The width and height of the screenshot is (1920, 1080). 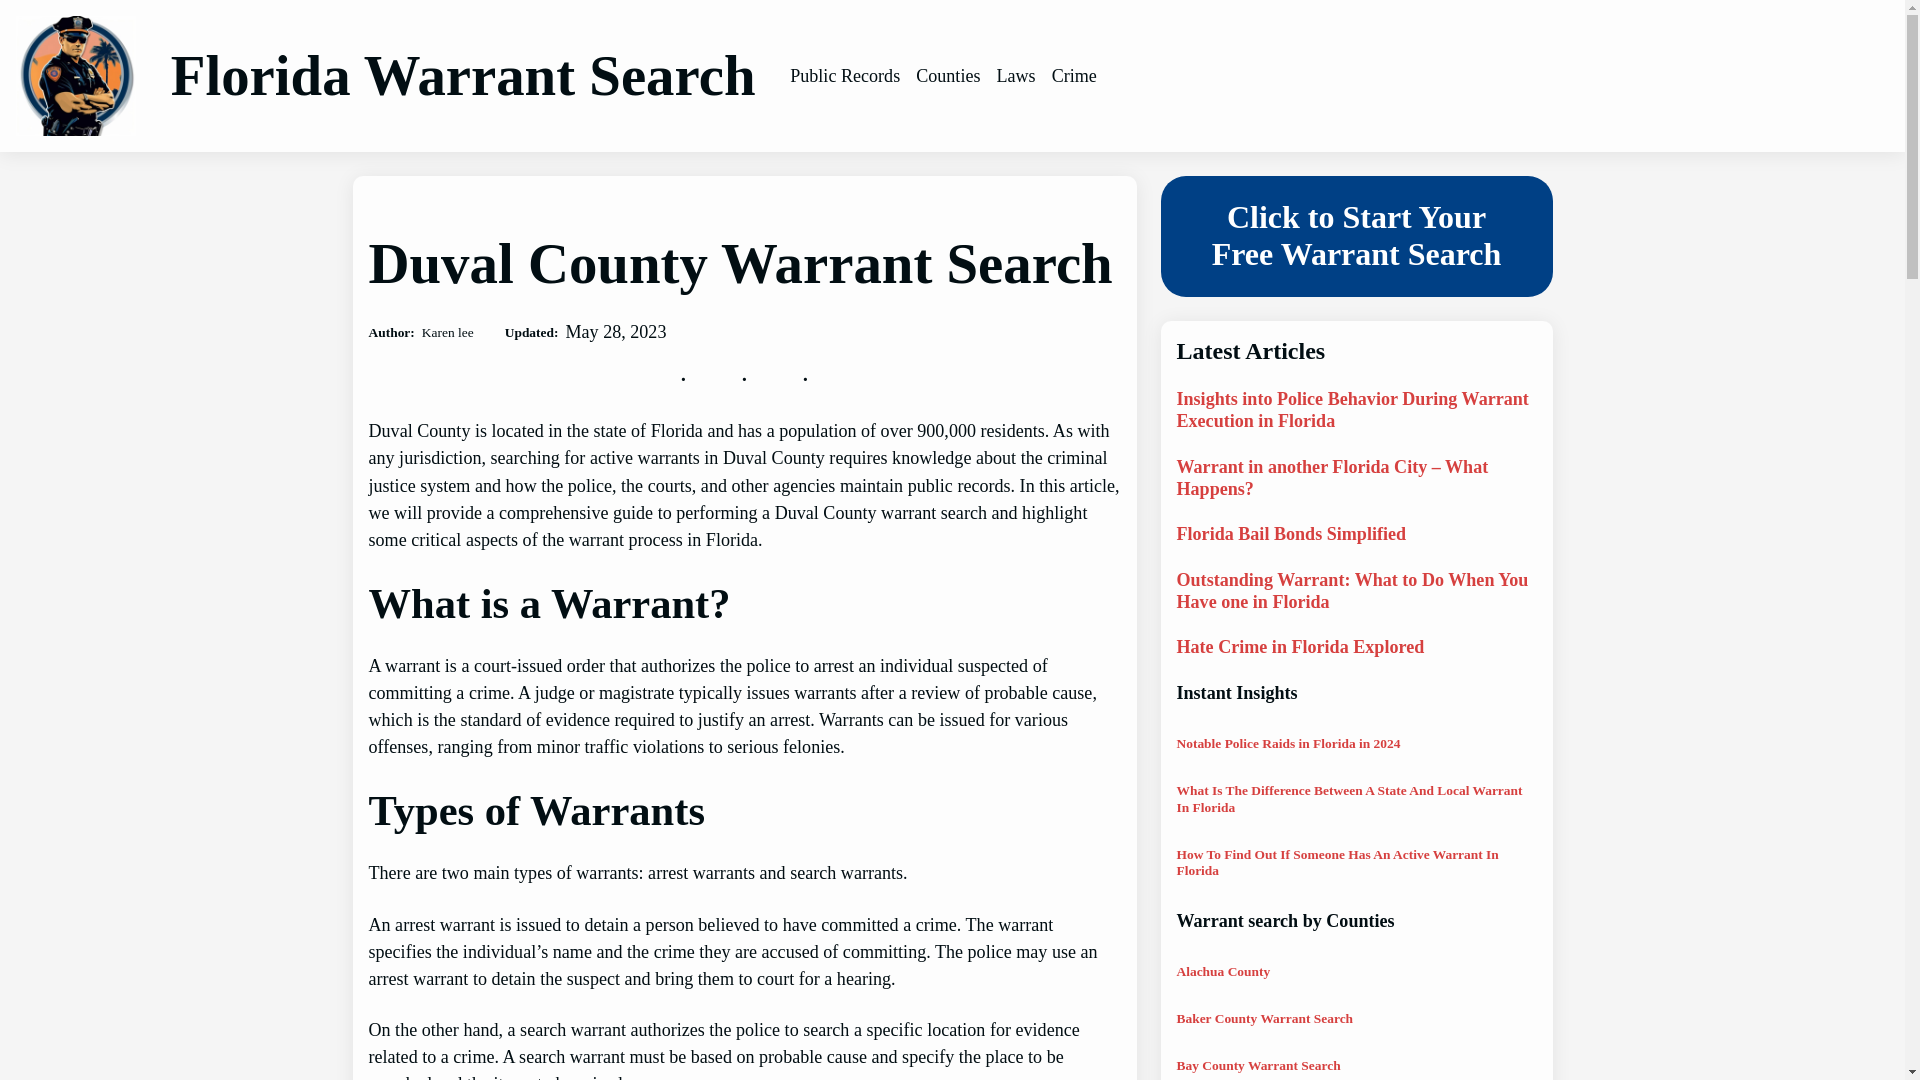 What do you see at coordinates (1258, 1066) in the screenshot?
I see `Bay County Warrant Search` at bounding box center [1258, 1066].